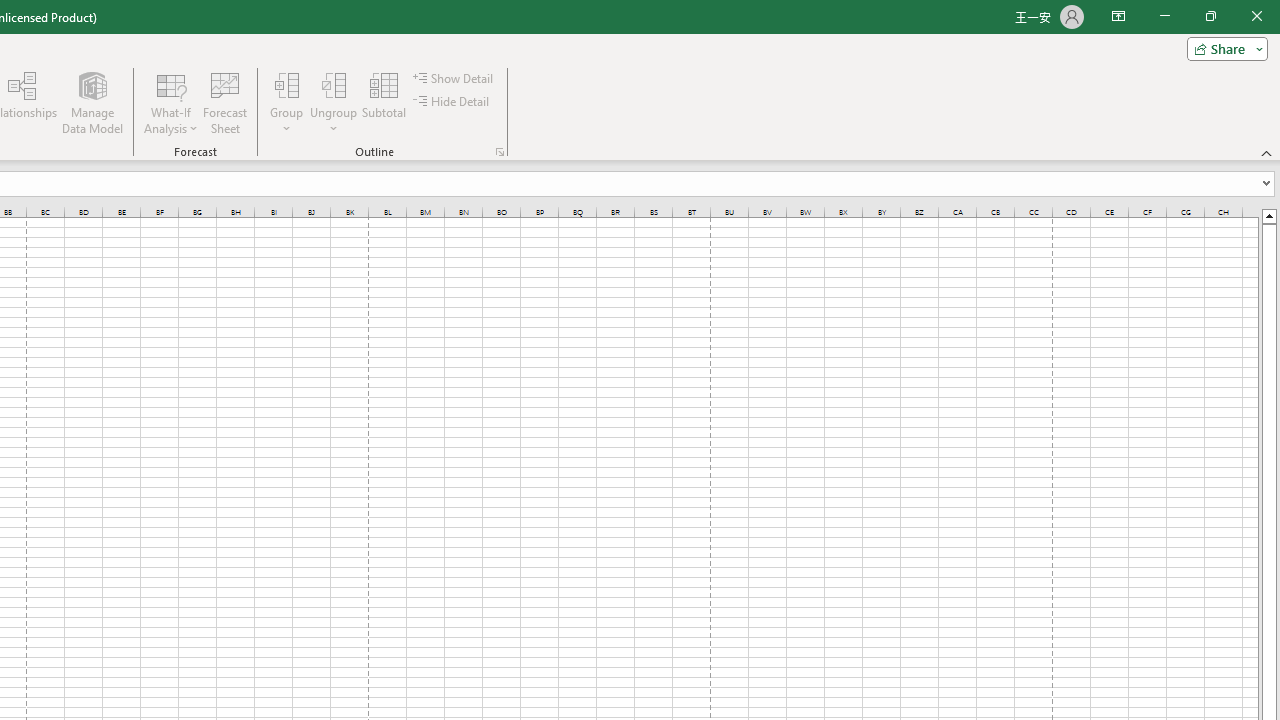 The width and height of the screenshot is (1280, 720). What do you see at coordinates (224, 102) in the screenshot?
I see `Forecast Sheet` at bounding box center [224, 102].